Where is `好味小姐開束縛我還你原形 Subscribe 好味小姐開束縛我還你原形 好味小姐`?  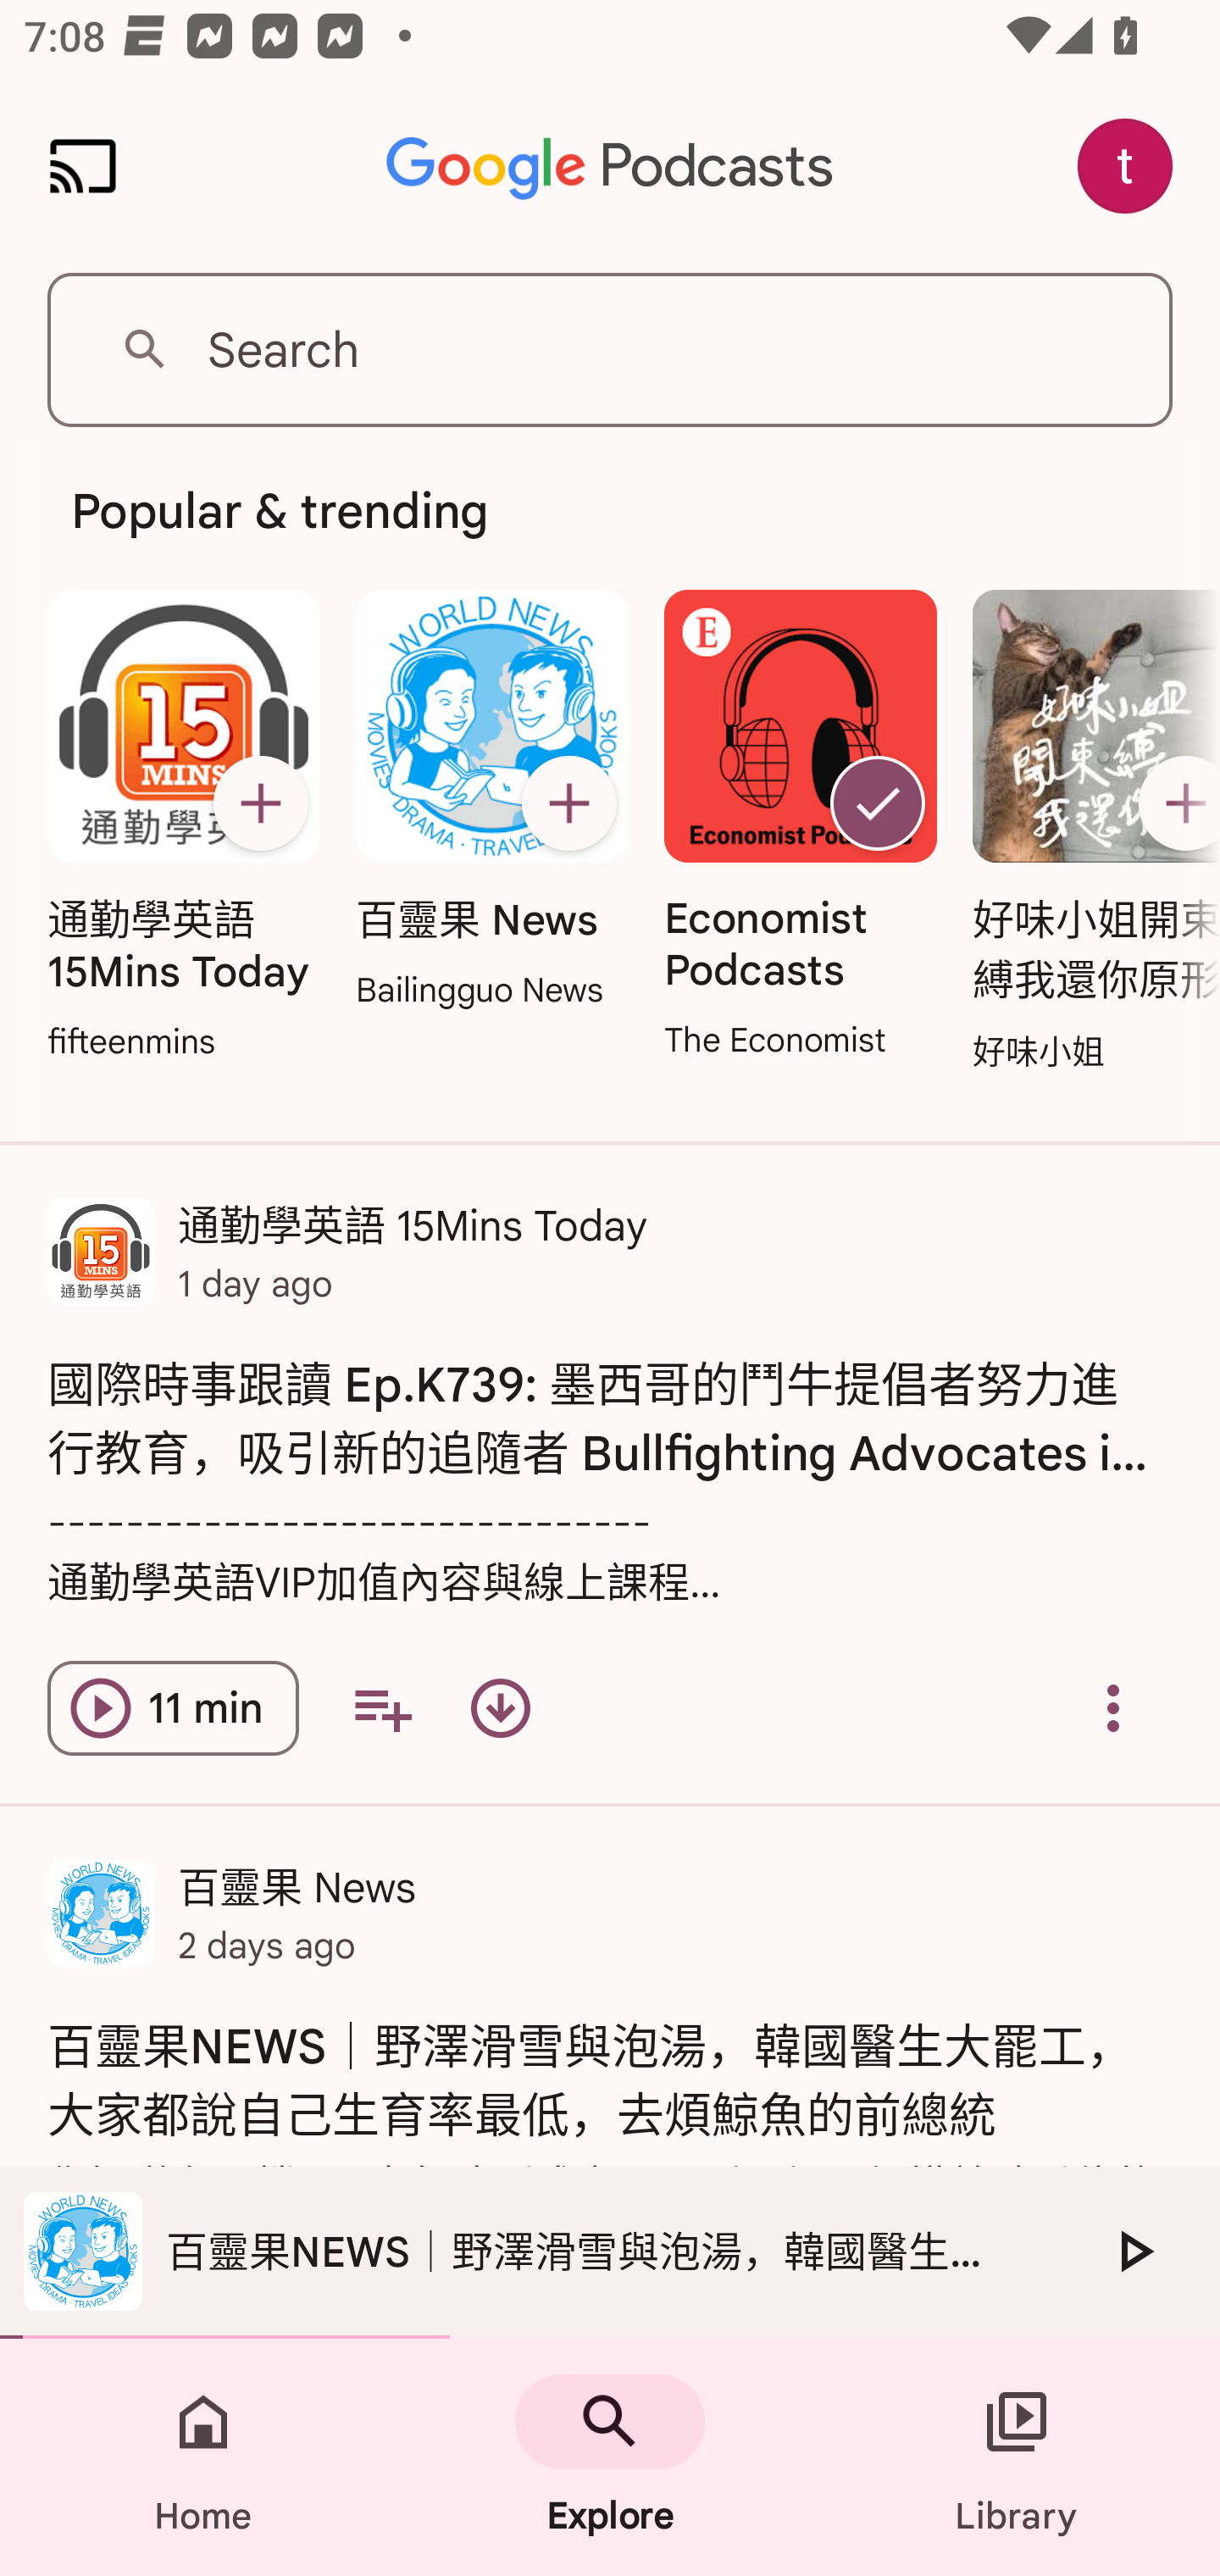 好味小姐開束縛我還你原形 Subscribe 好味小姐開束縛我還你原形 好味小姐 is located at coordinates (1088, 833).